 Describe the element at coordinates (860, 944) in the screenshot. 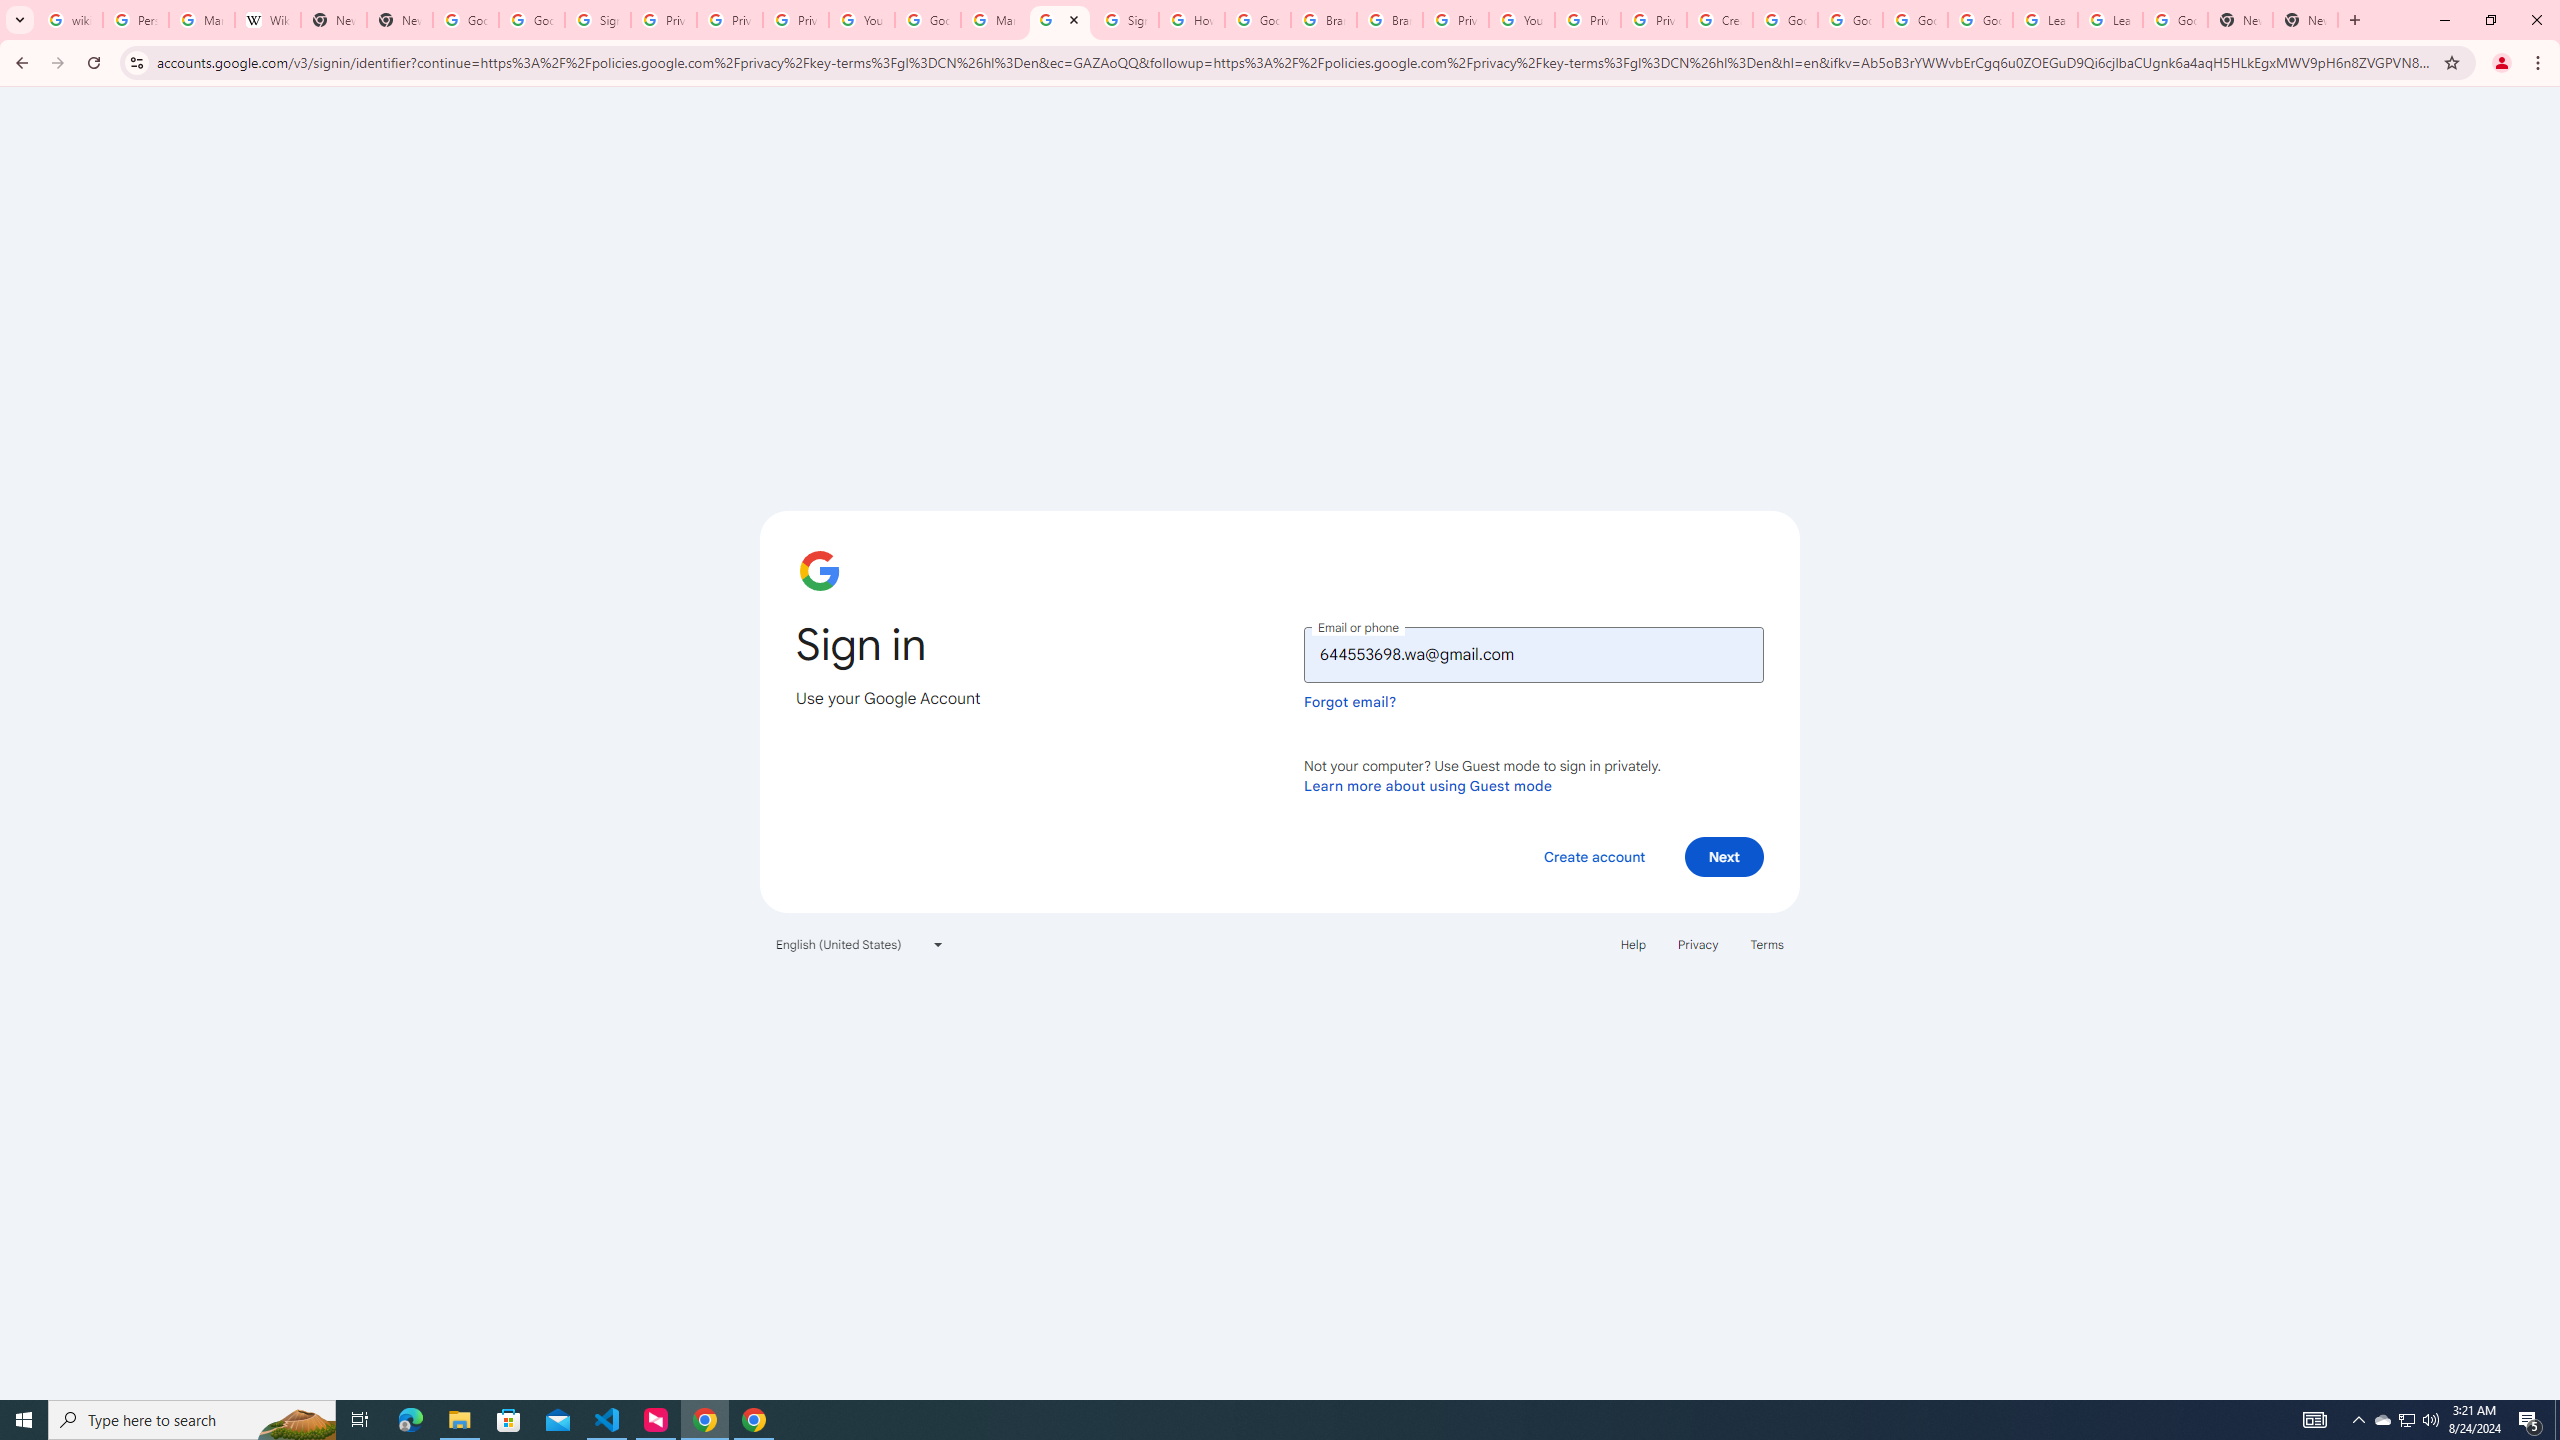

I see `English (United States)` at that location.